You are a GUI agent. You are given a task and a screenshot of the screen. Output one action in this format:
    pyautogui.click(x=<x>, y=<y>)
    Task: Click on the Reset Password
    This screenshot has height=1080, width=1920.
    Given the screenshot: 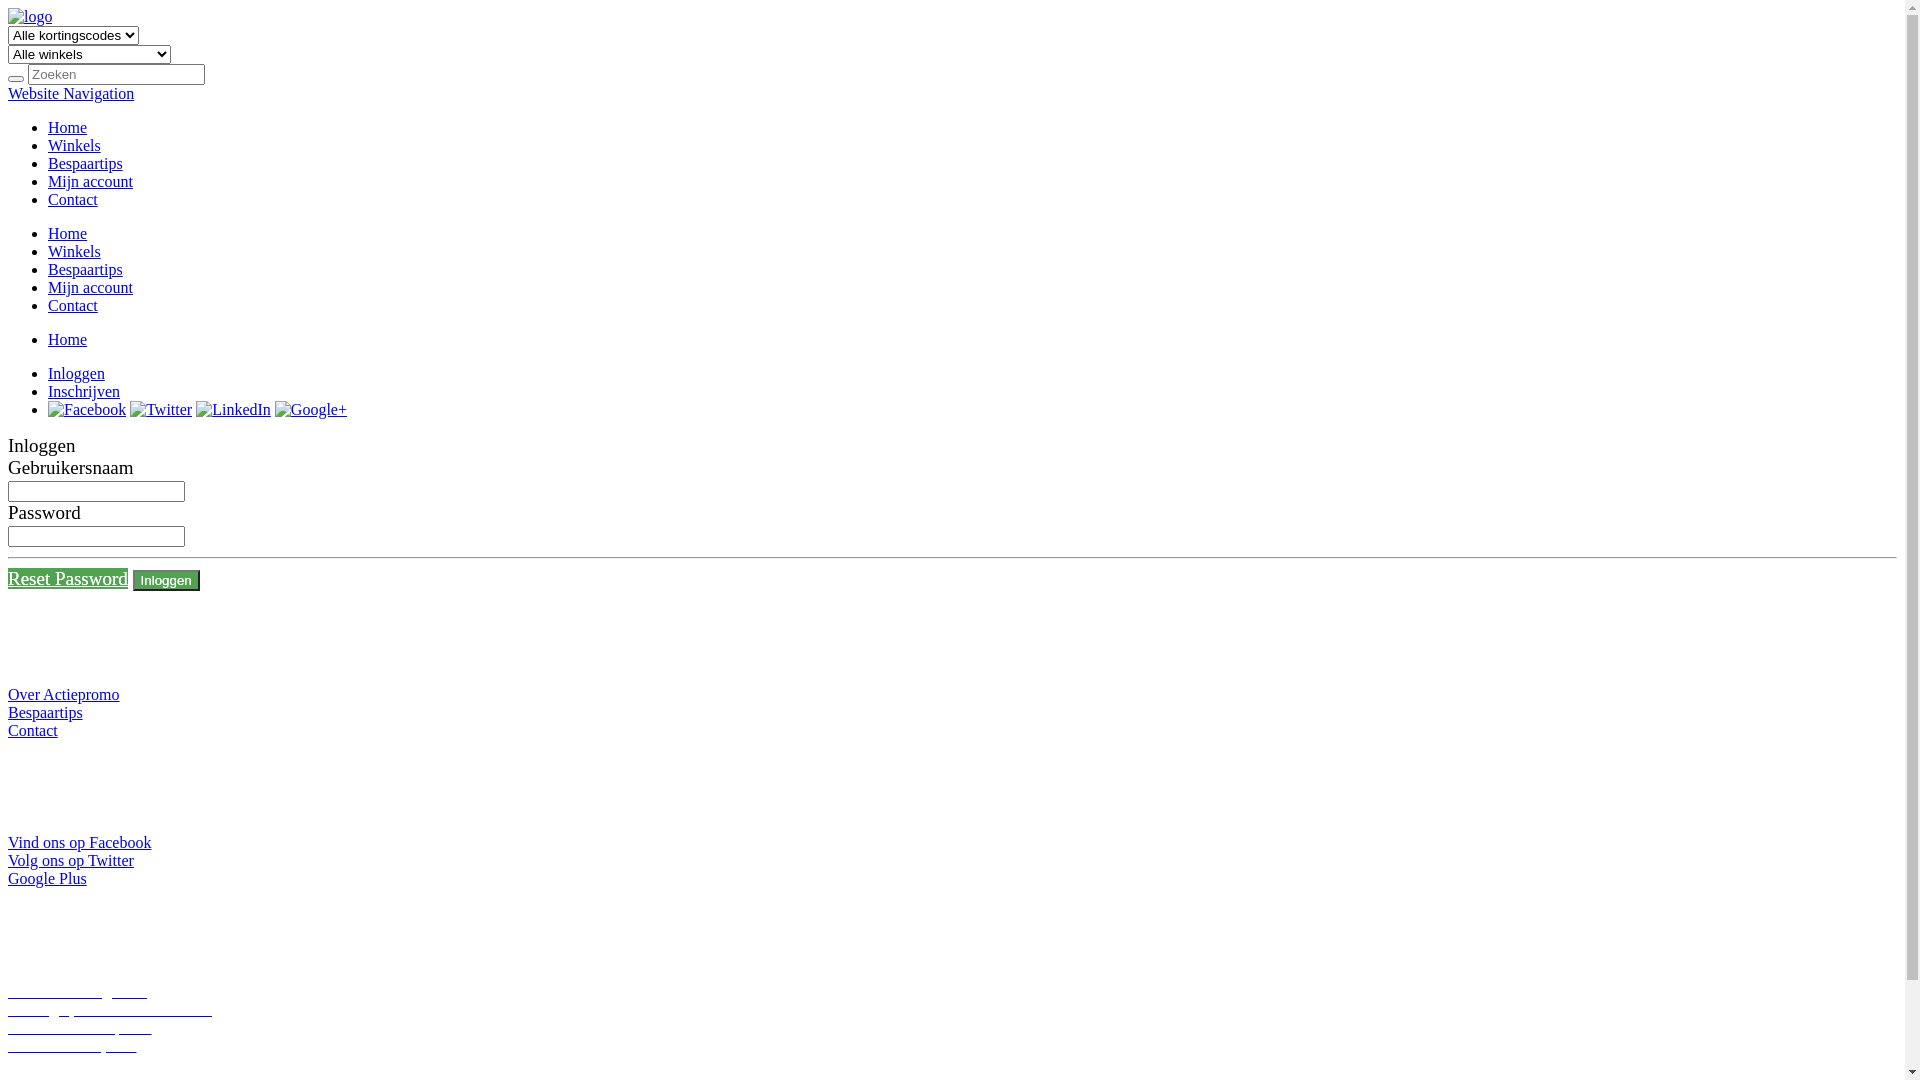 What is the action you would take?
    pyautogui.click(x=68, y=578)
    